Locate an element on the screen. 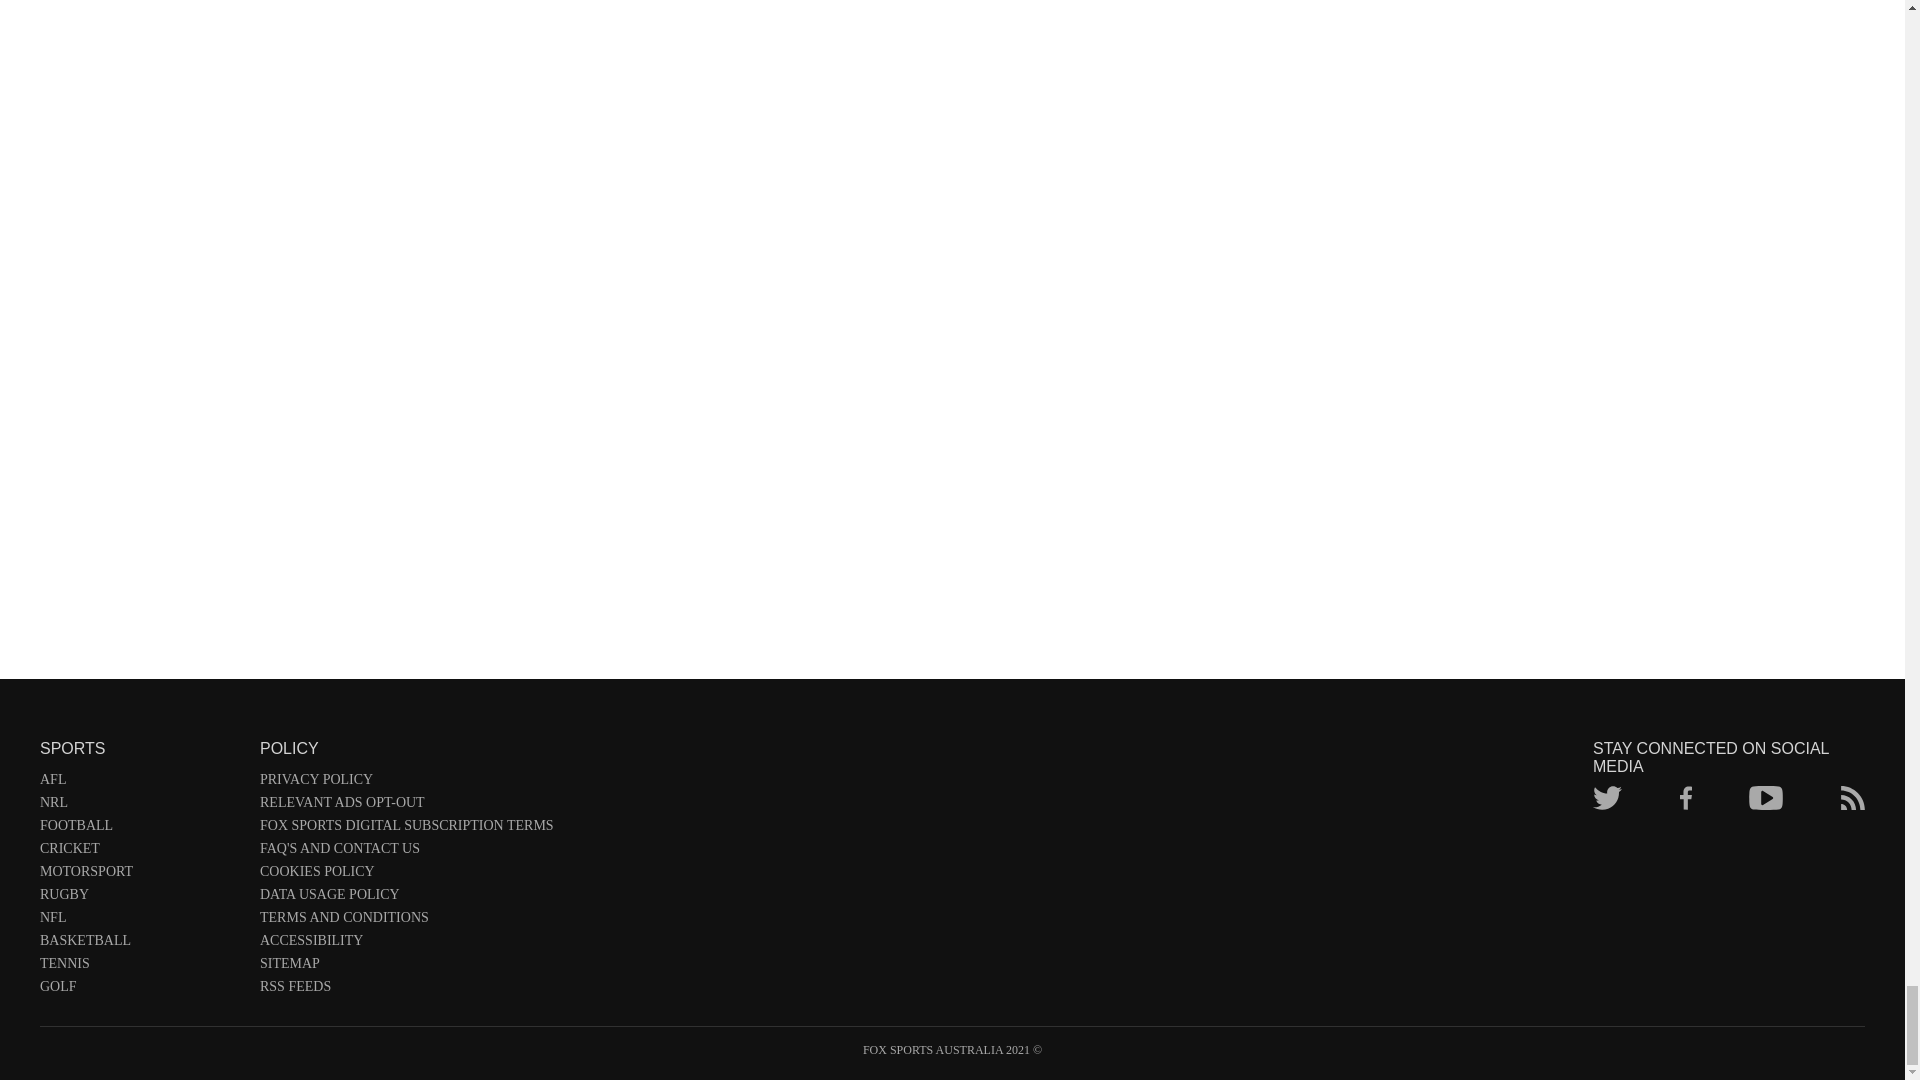  NFL is located at coordinates (140, 922).